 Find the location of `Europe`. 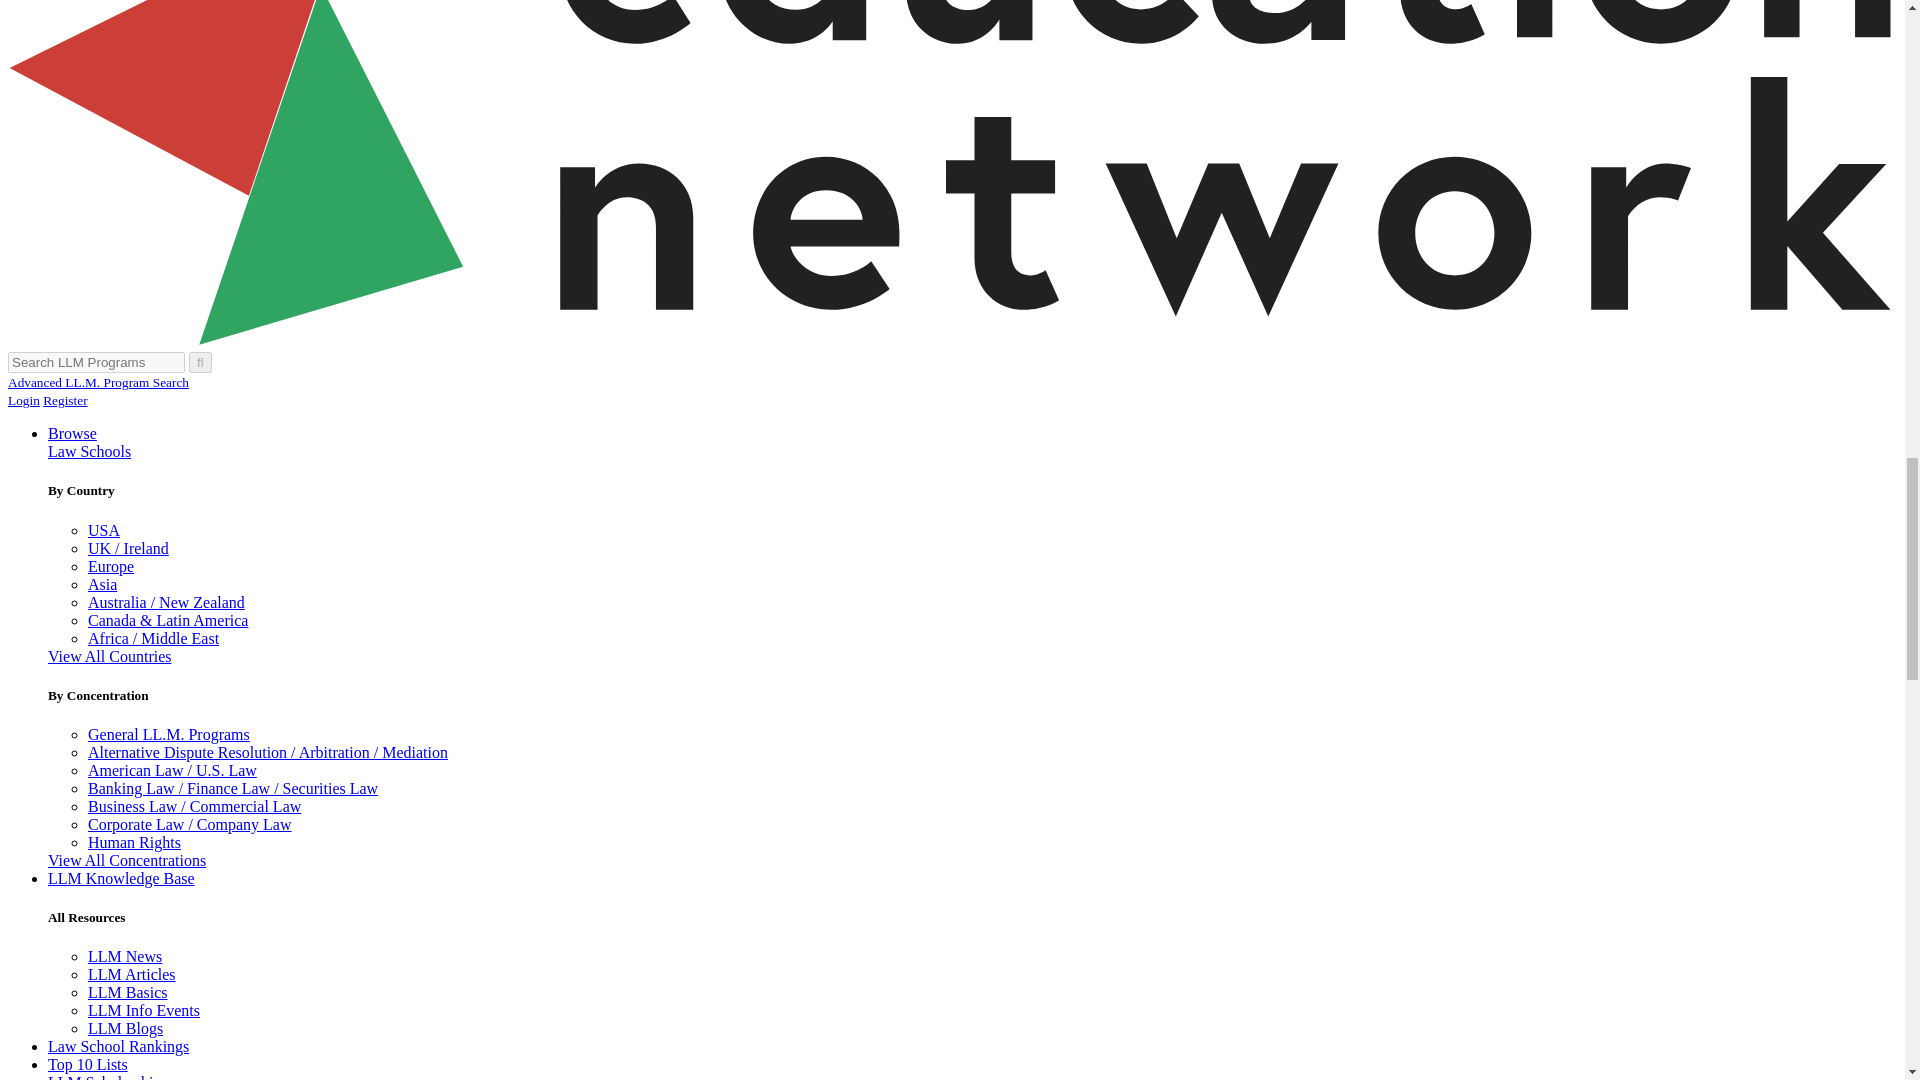

Europe is located at coordinates (104, 530).